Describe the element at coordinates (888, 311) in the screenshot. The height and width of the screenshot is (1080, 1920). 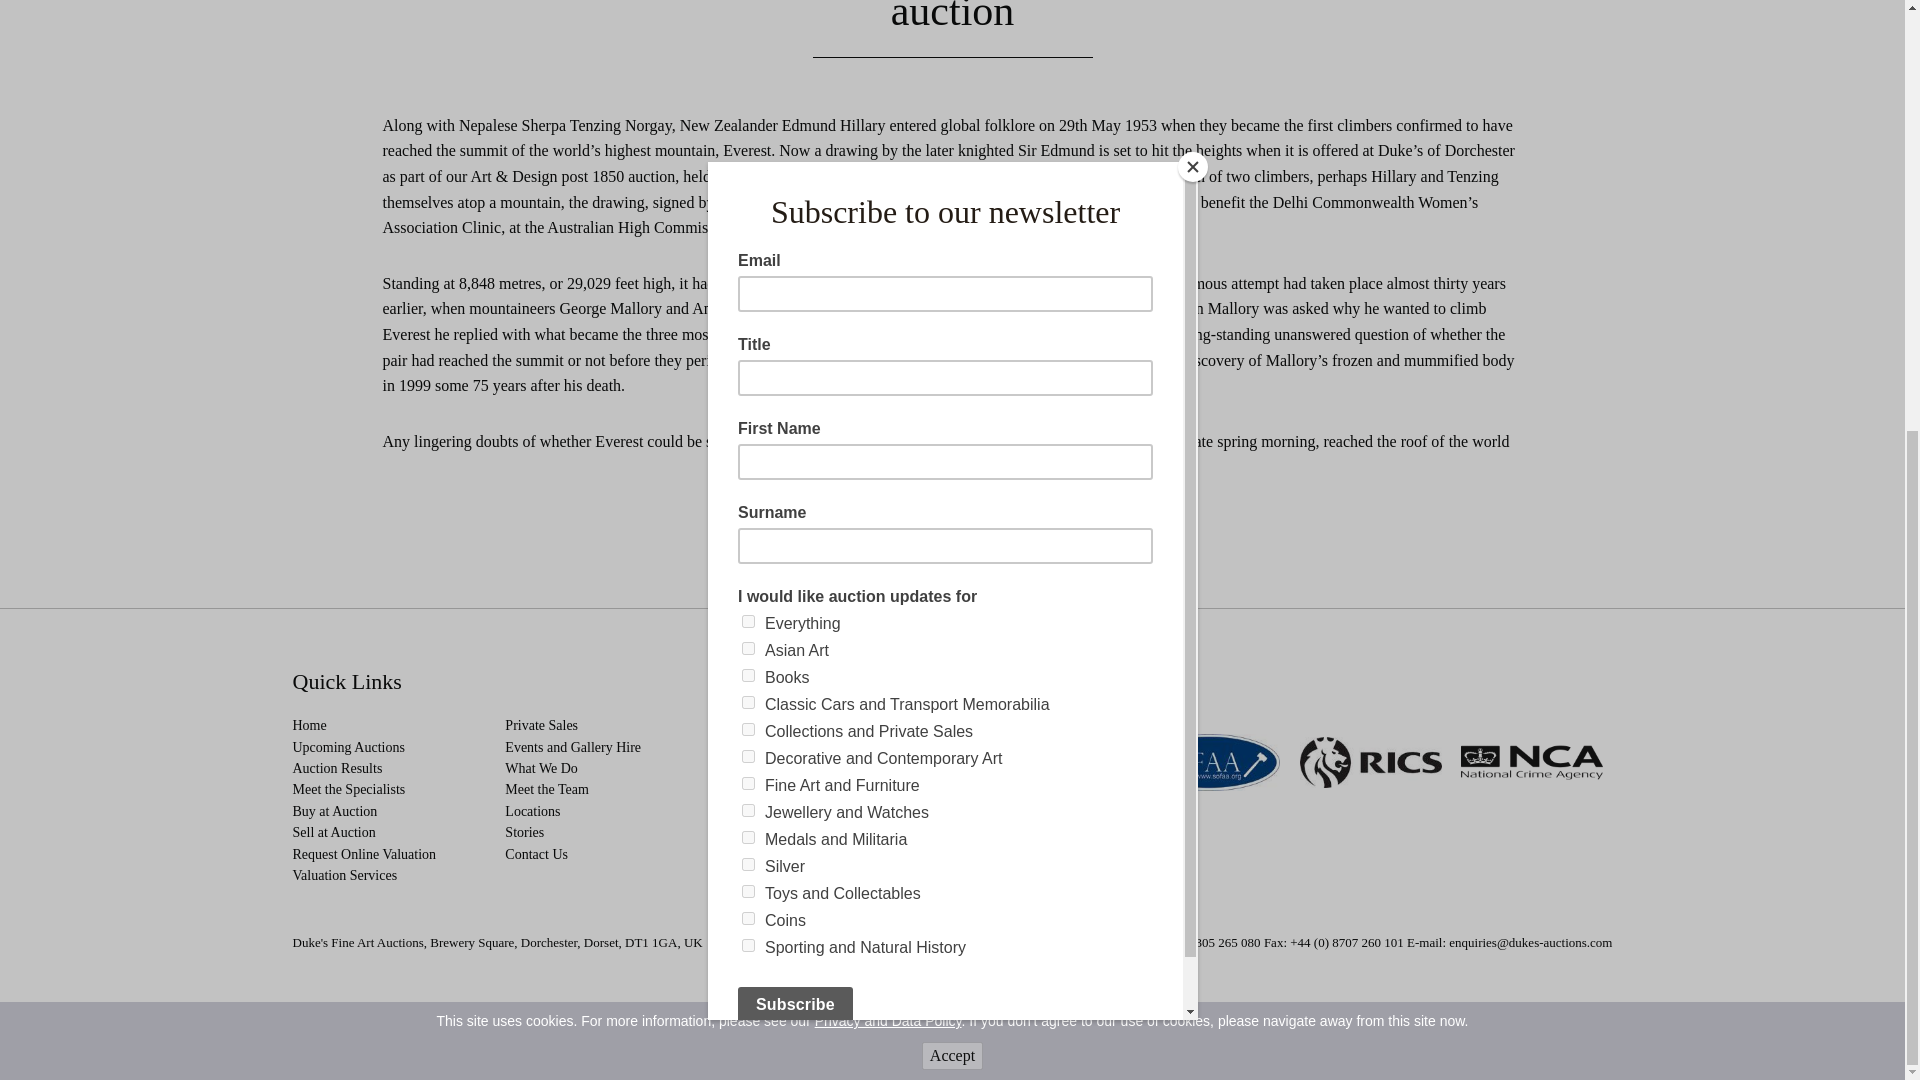
I see `Privacy and Data Policy` at that location.